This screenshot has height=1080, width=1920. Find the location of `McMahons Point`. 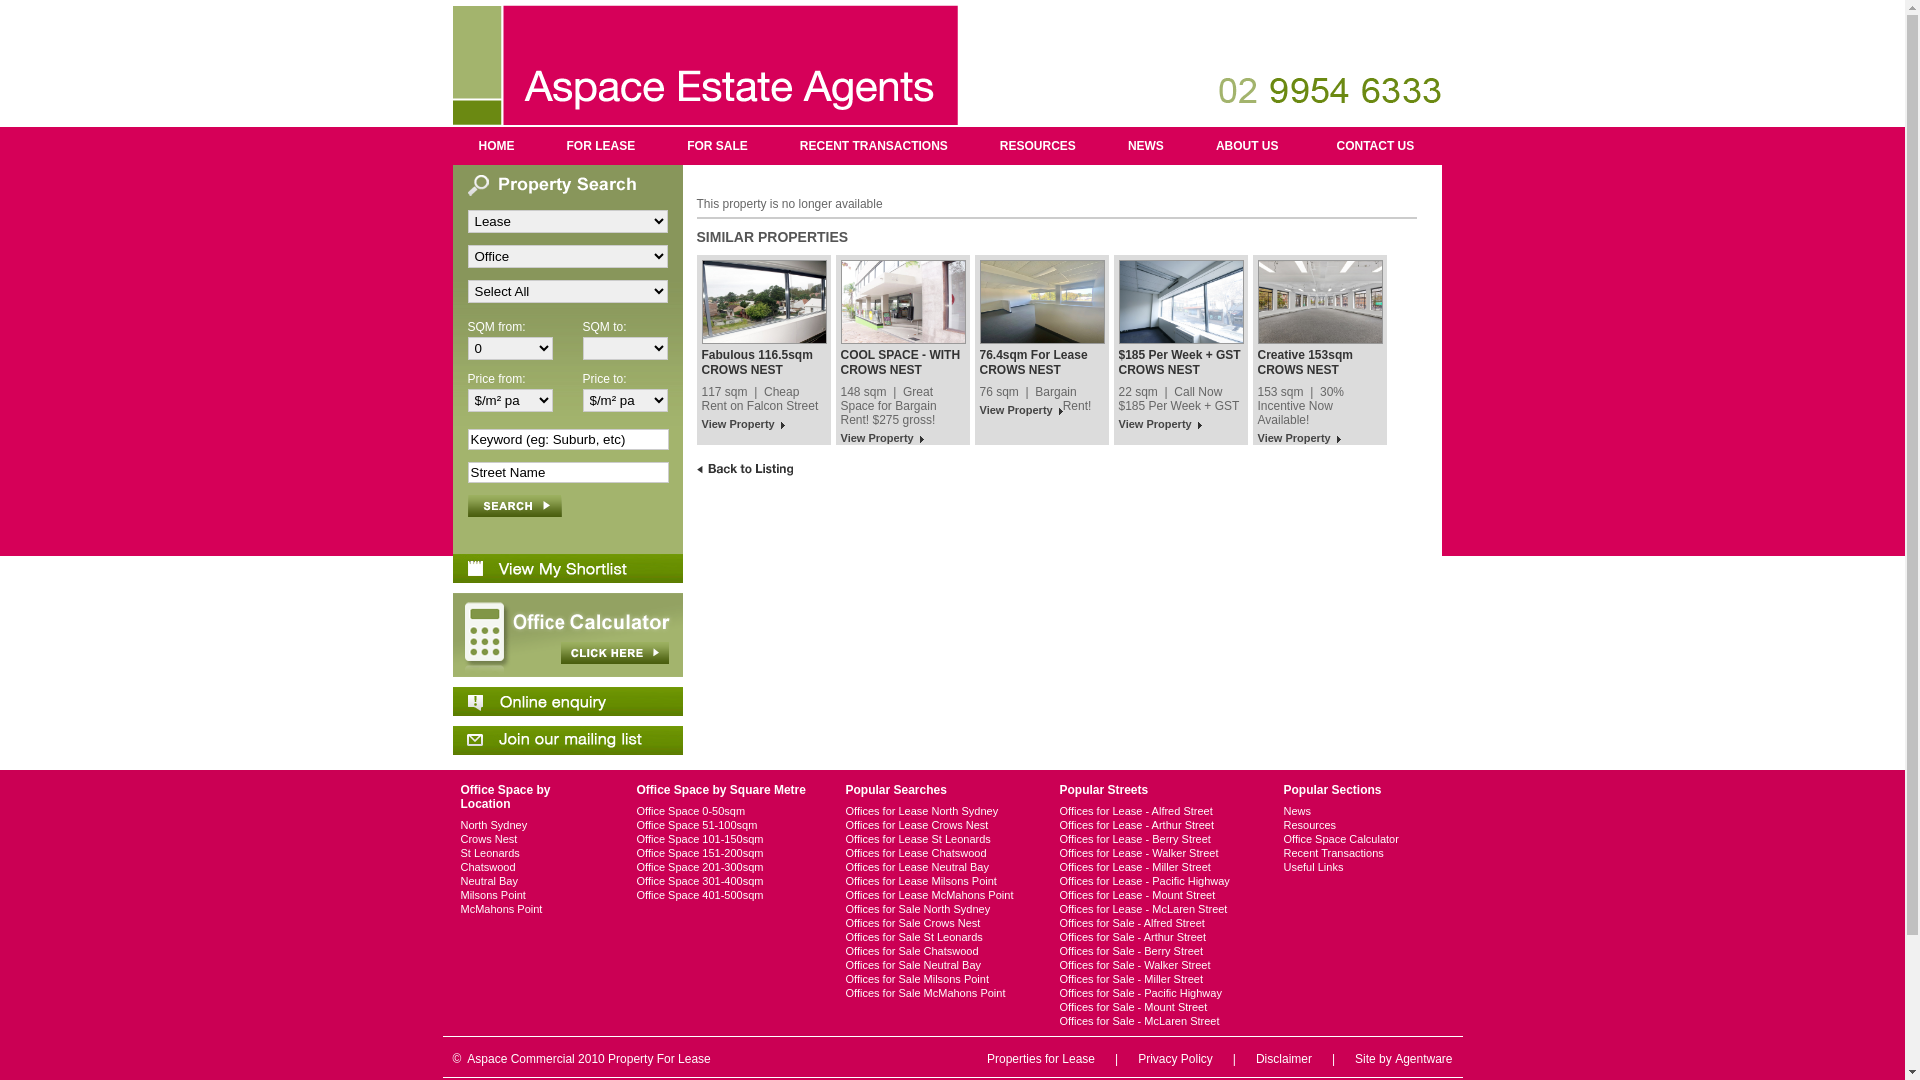

McMahons Point is located at coordinates (531, 909).